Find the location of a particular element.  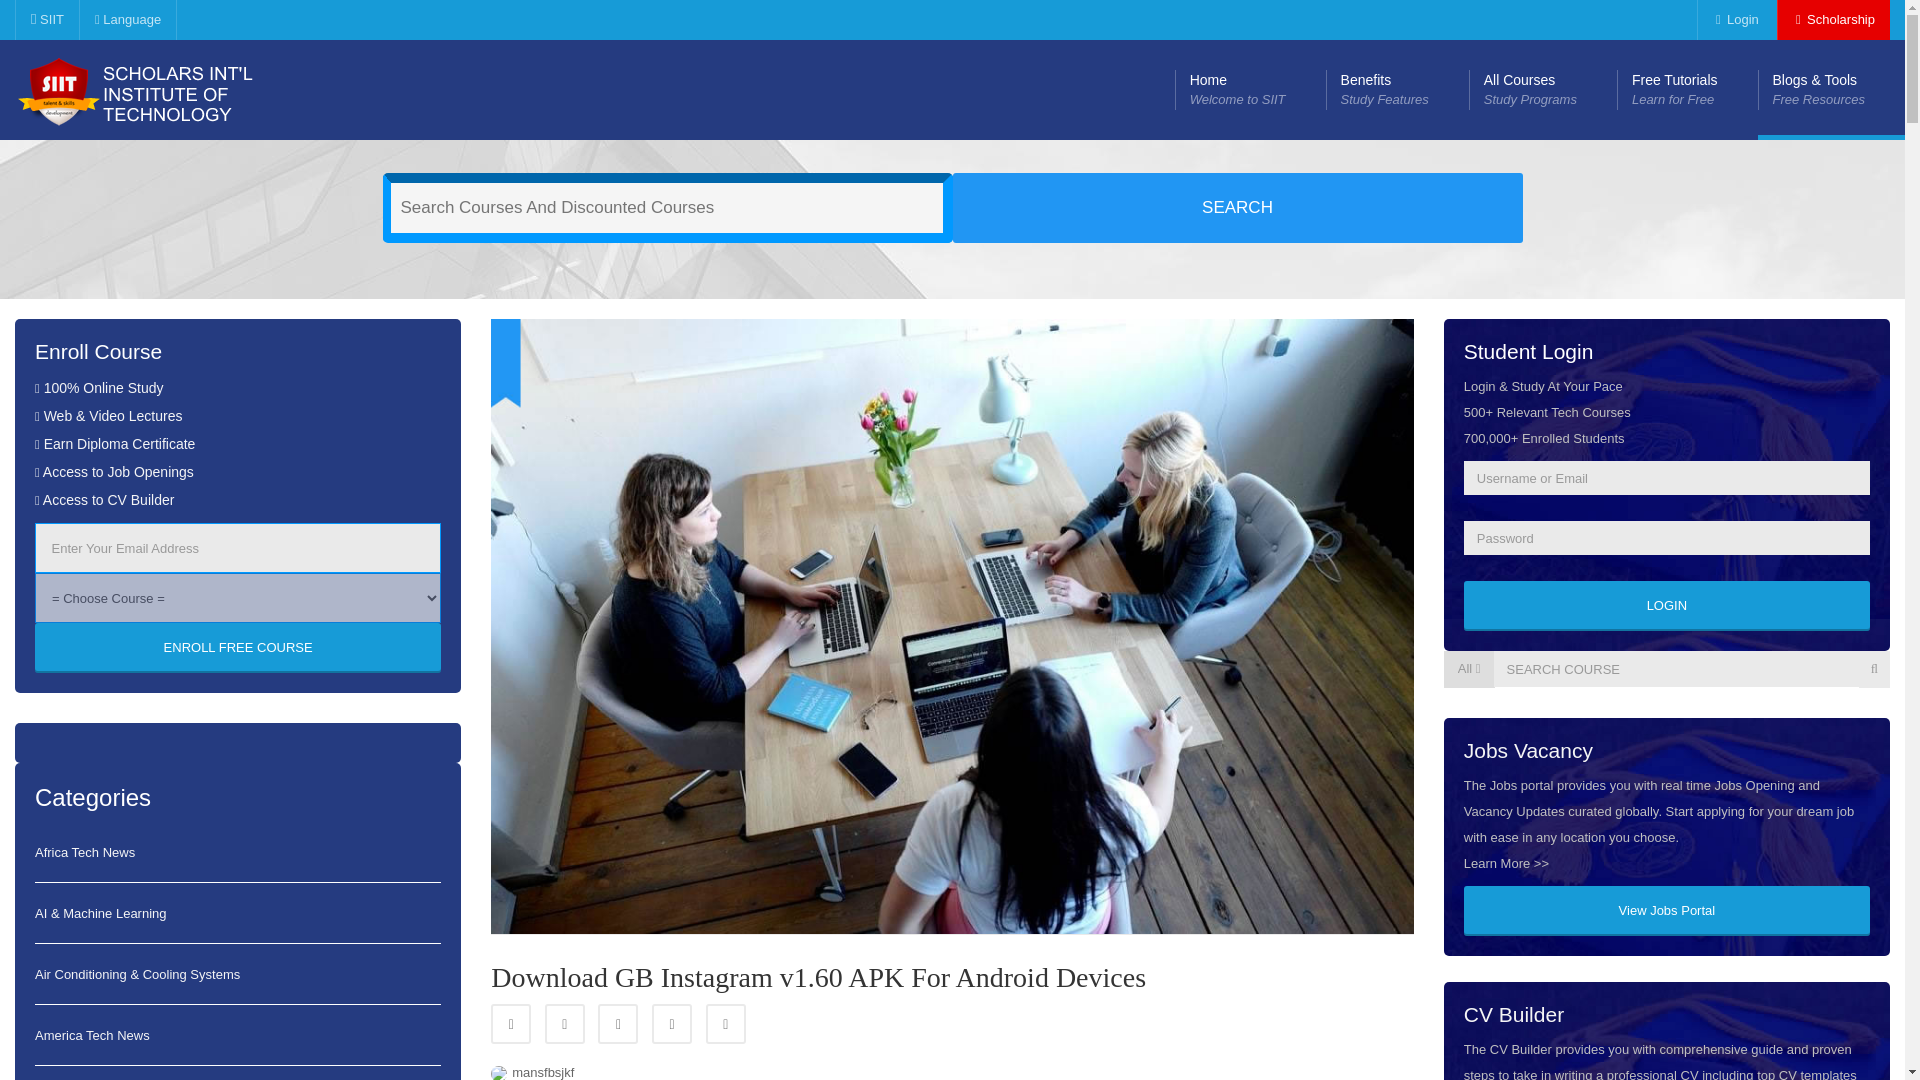

ENROLL FREE COURSE is located at coordinates (1542, 90).